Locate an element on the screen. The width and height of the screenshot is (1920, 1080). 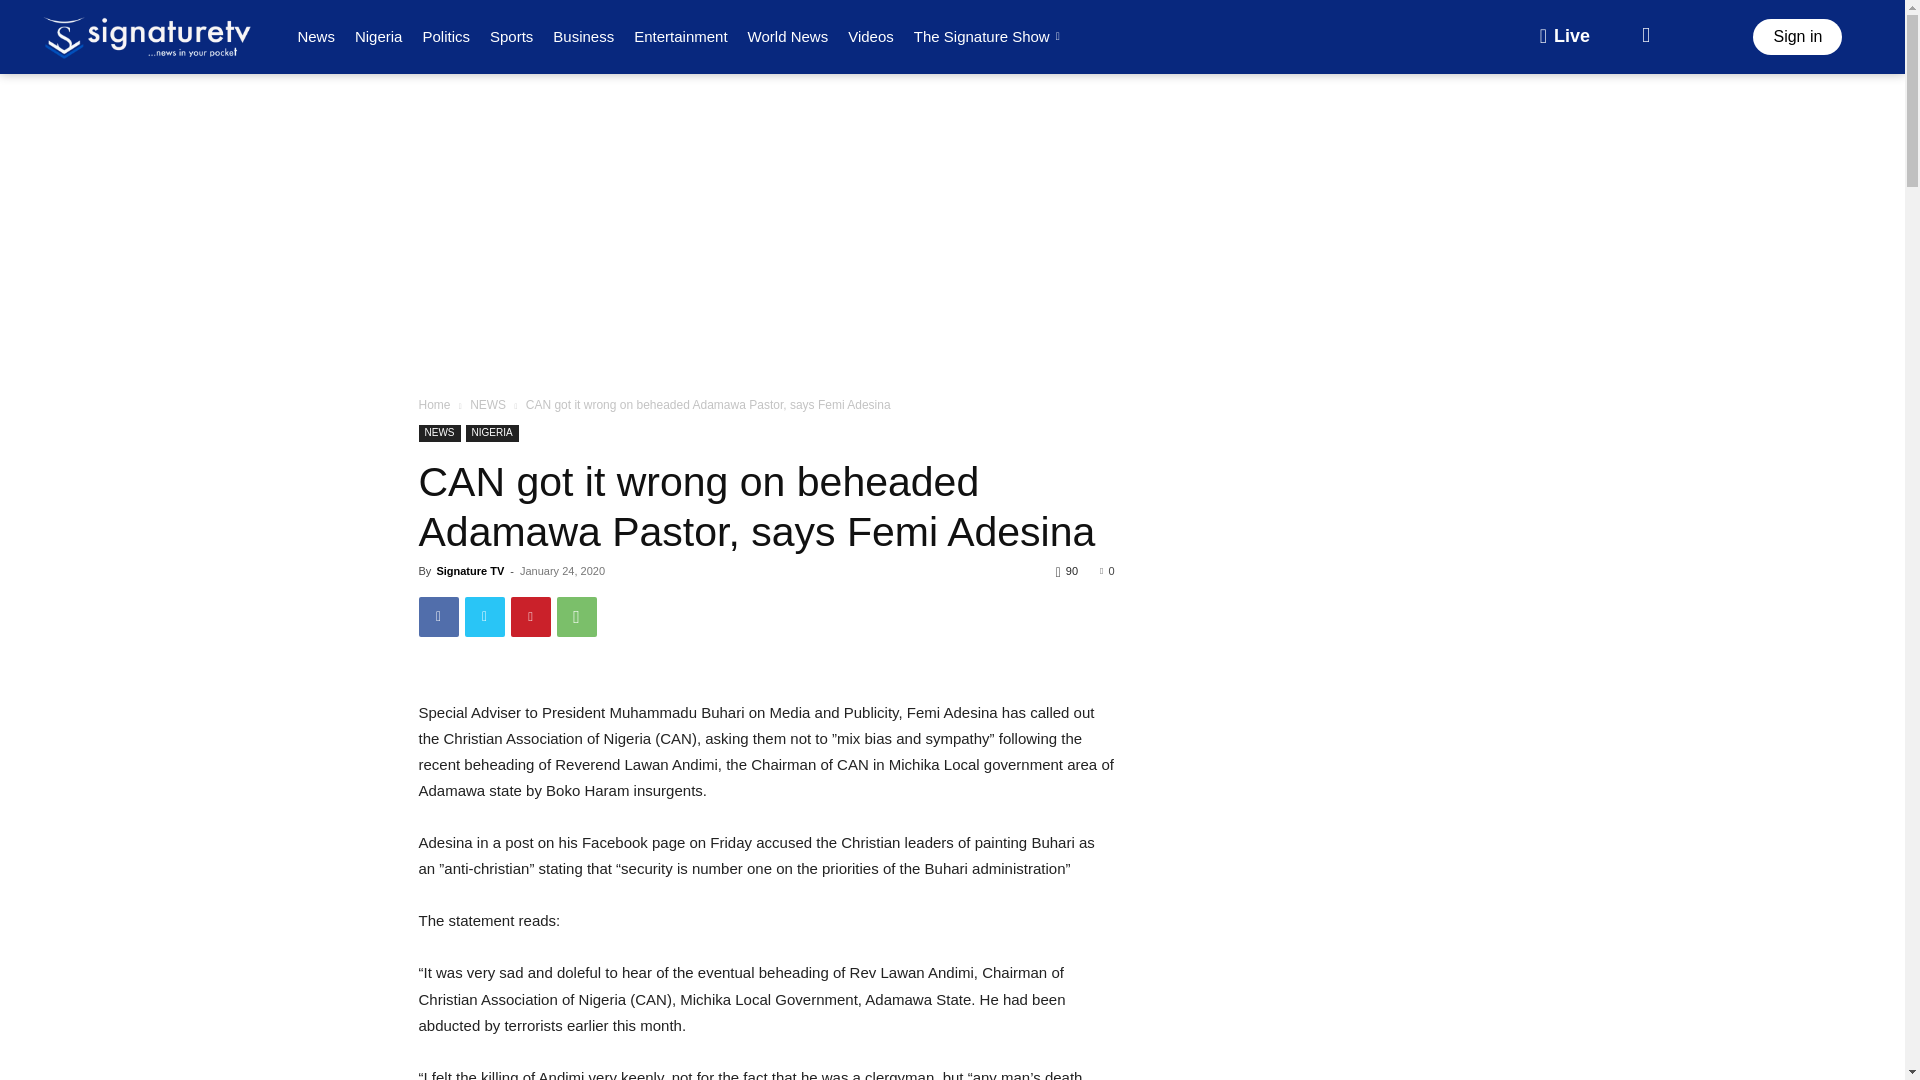
Twitter is located at coordinates (484, 617).